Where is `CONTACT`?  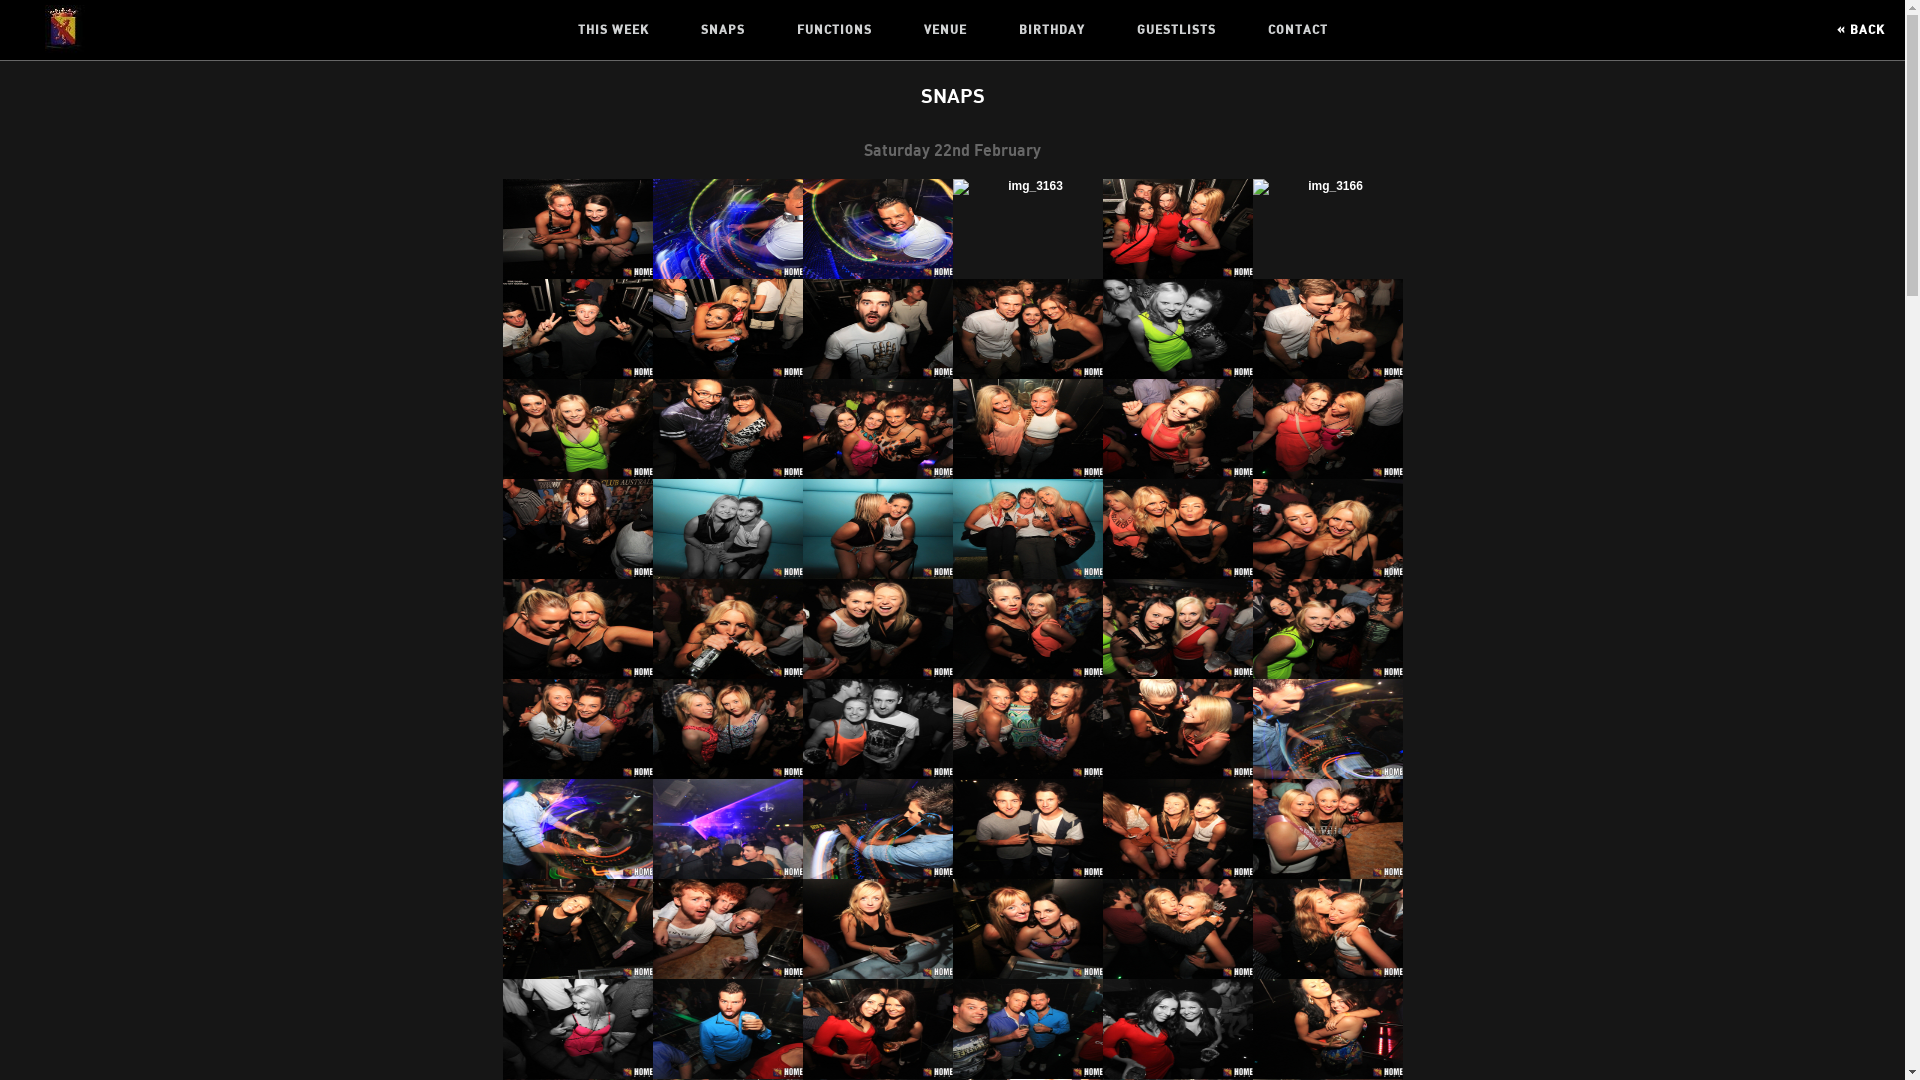
CONTACT is located at coordinates (1298, 30).